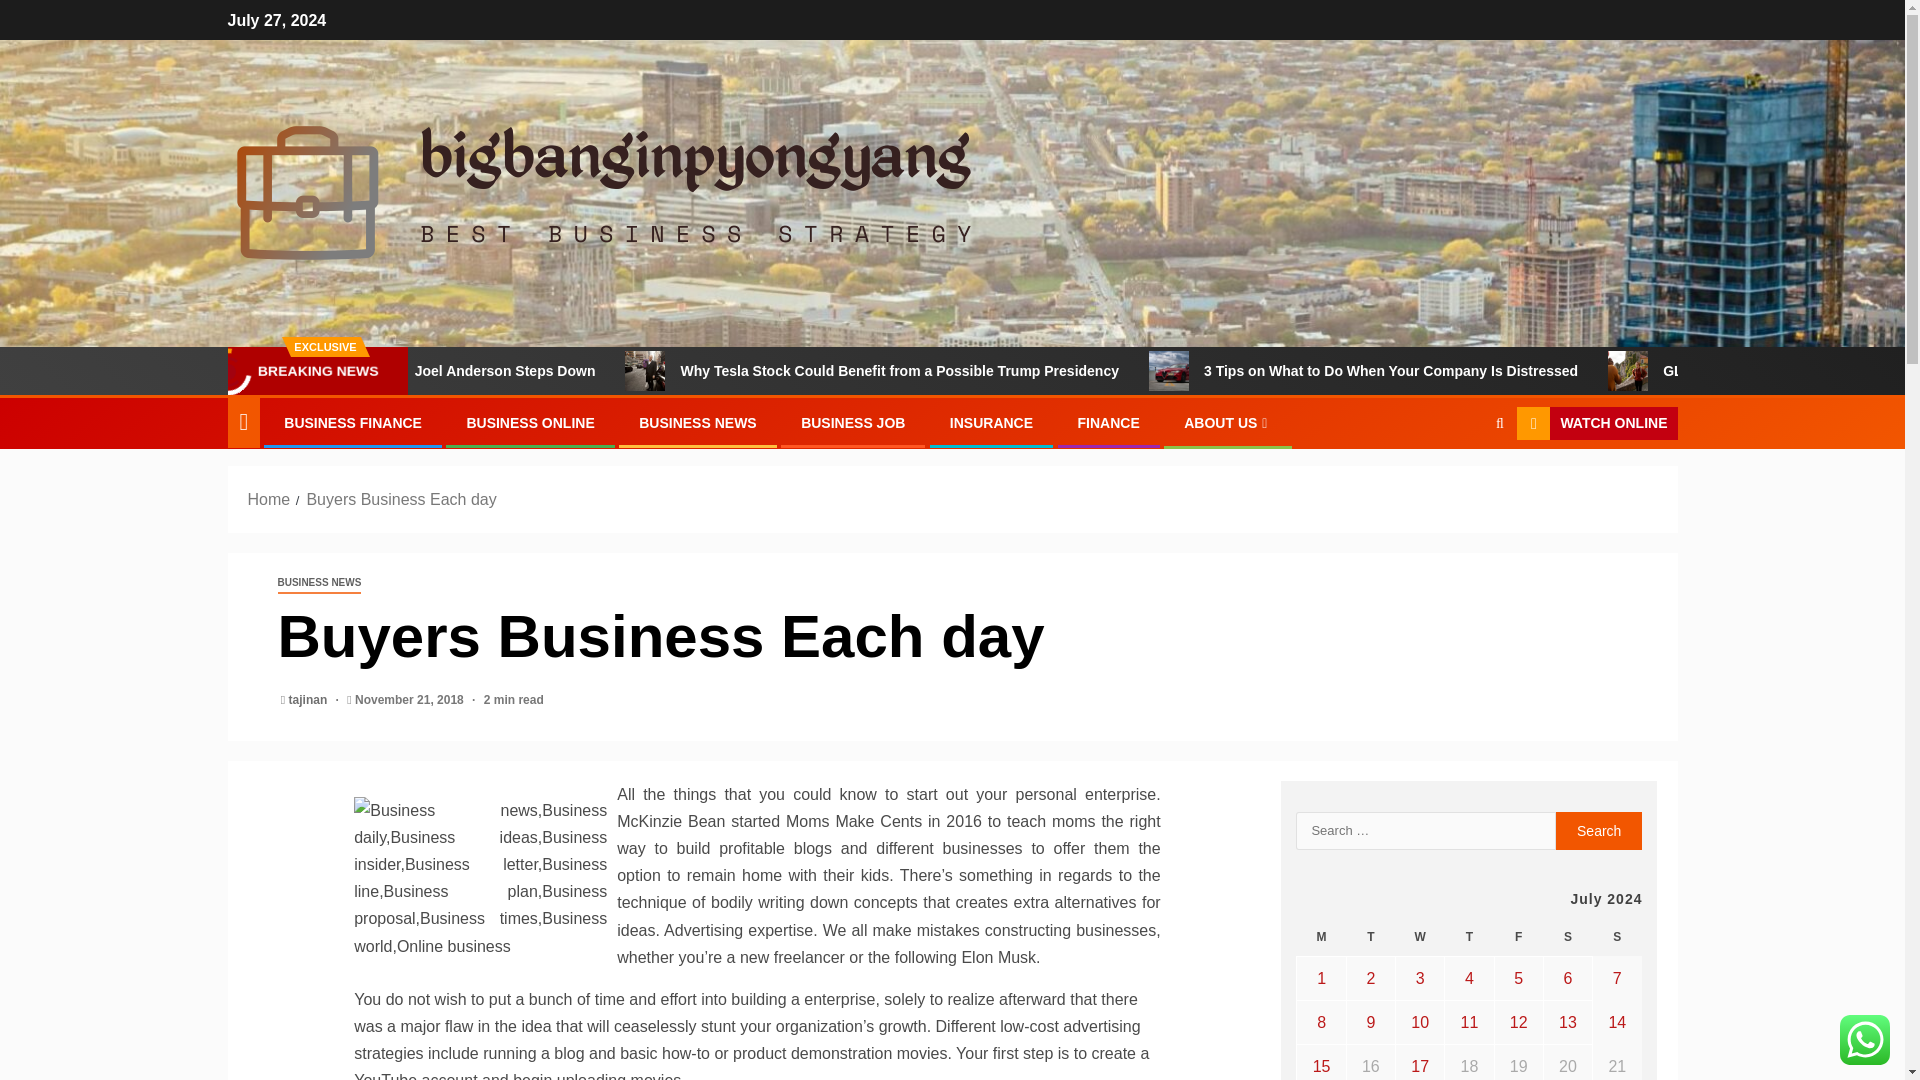 The image size is (1920, 1080). What do you see at coordinates (1460, 484) in the screenshot?
I see `Search` at bounding box center [1460, 484].